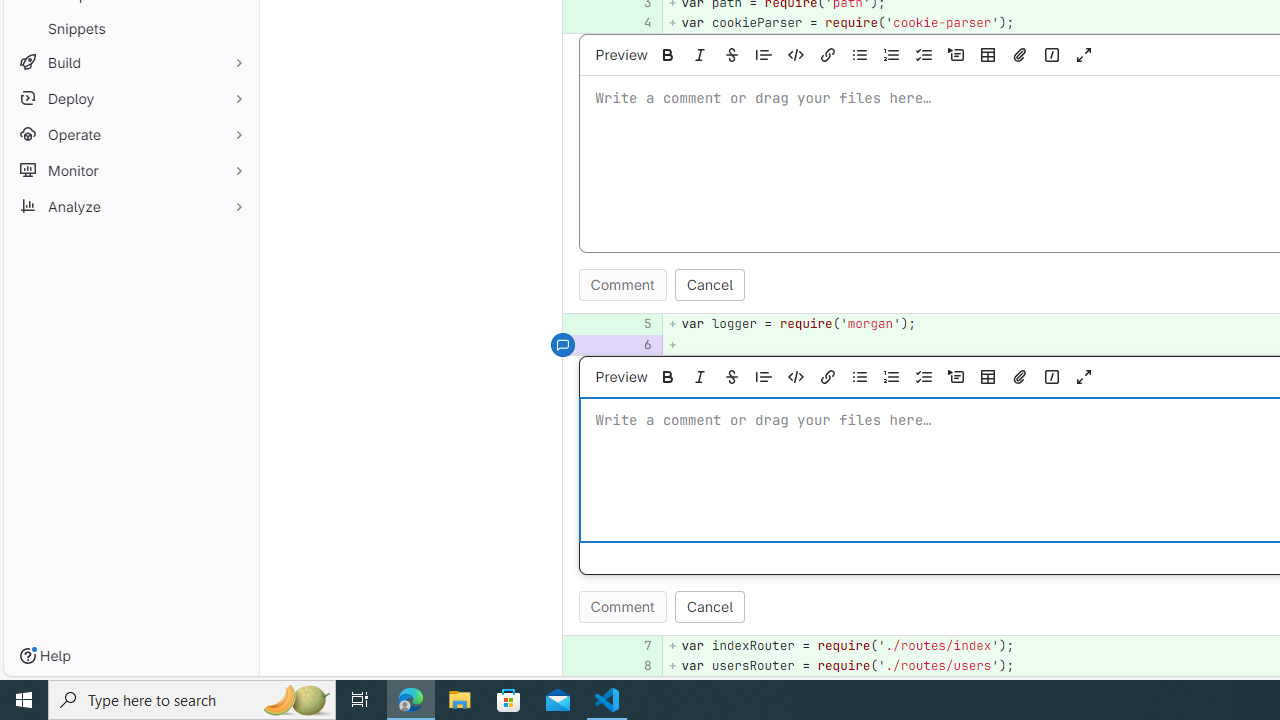 The image size is (1280, 720). What do you see at coordinates (637, 645) in the screenshot?
I see `7` at bounding box center [637, 645].